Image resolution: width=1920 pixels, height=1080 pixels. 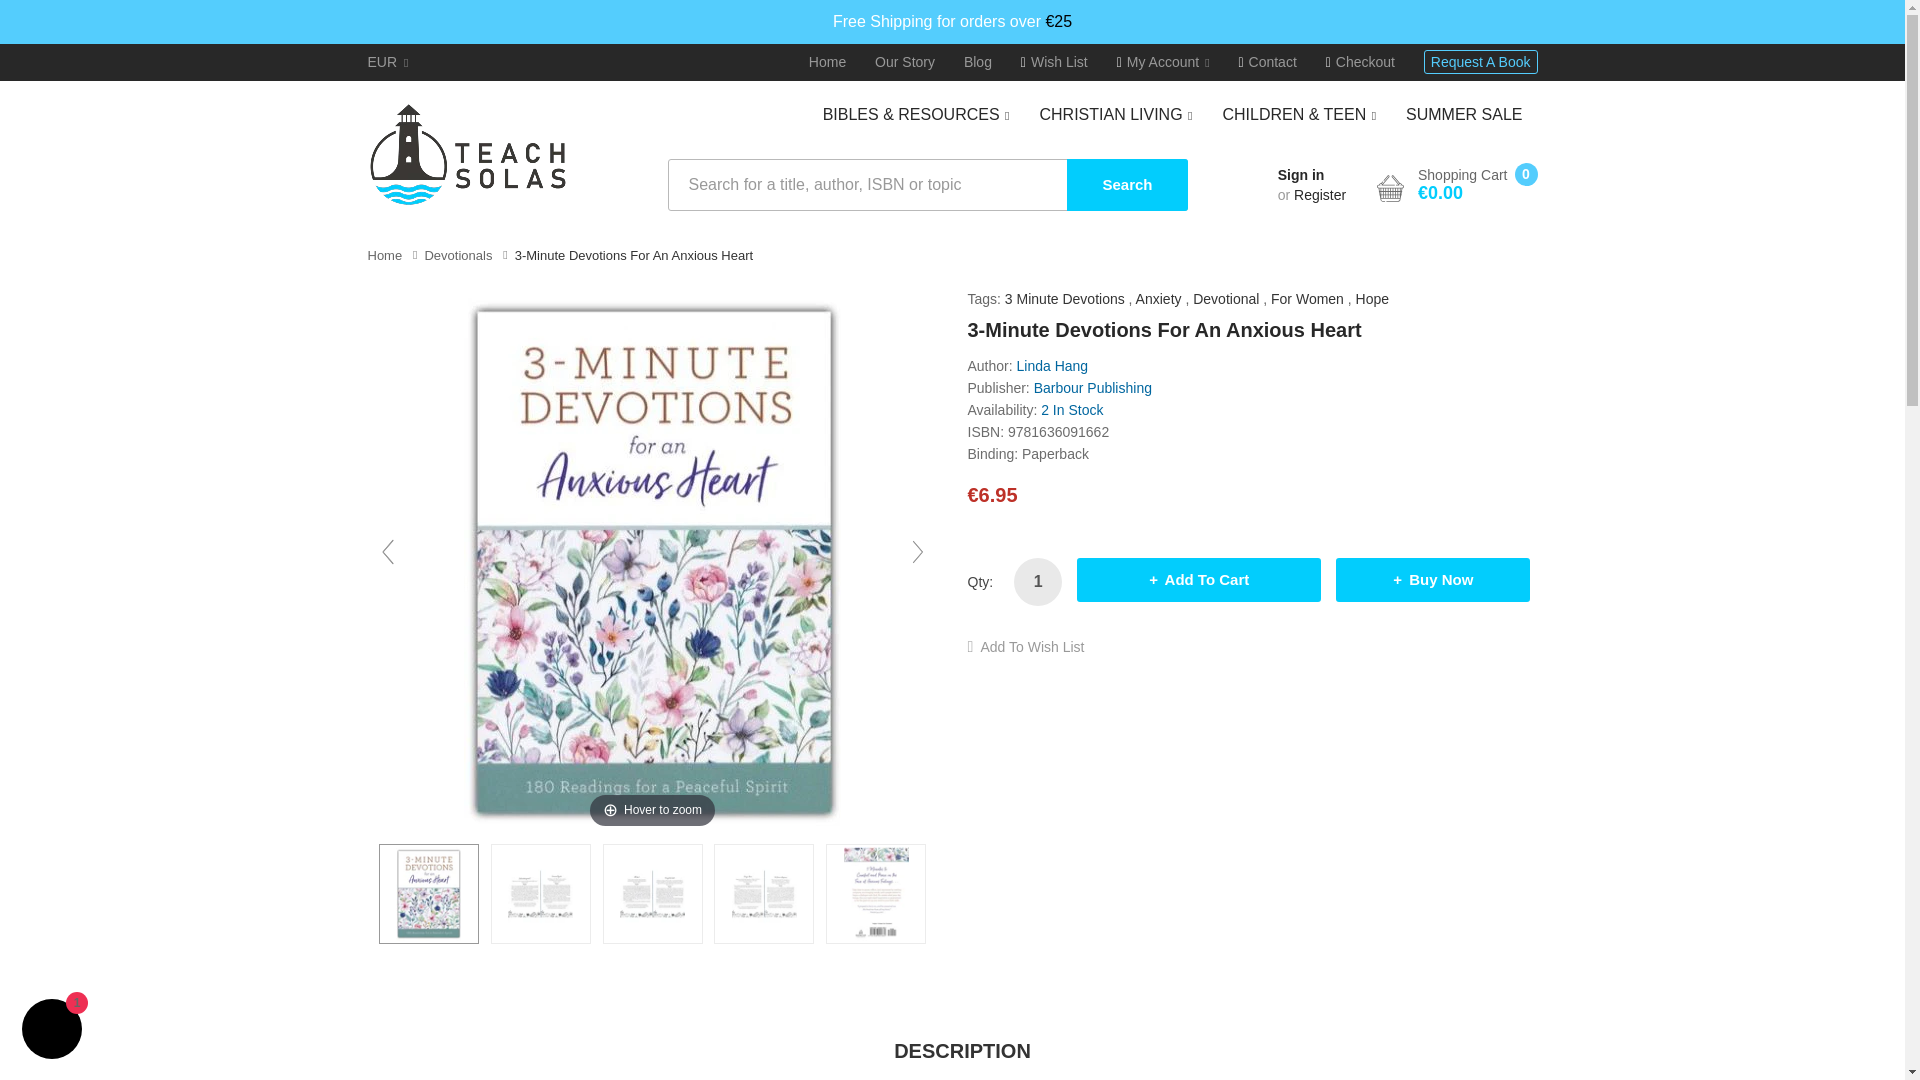 What do you see at coordinates (388, 62) in the screenshot?
I see `EUR` at bounding box center [388, 62].